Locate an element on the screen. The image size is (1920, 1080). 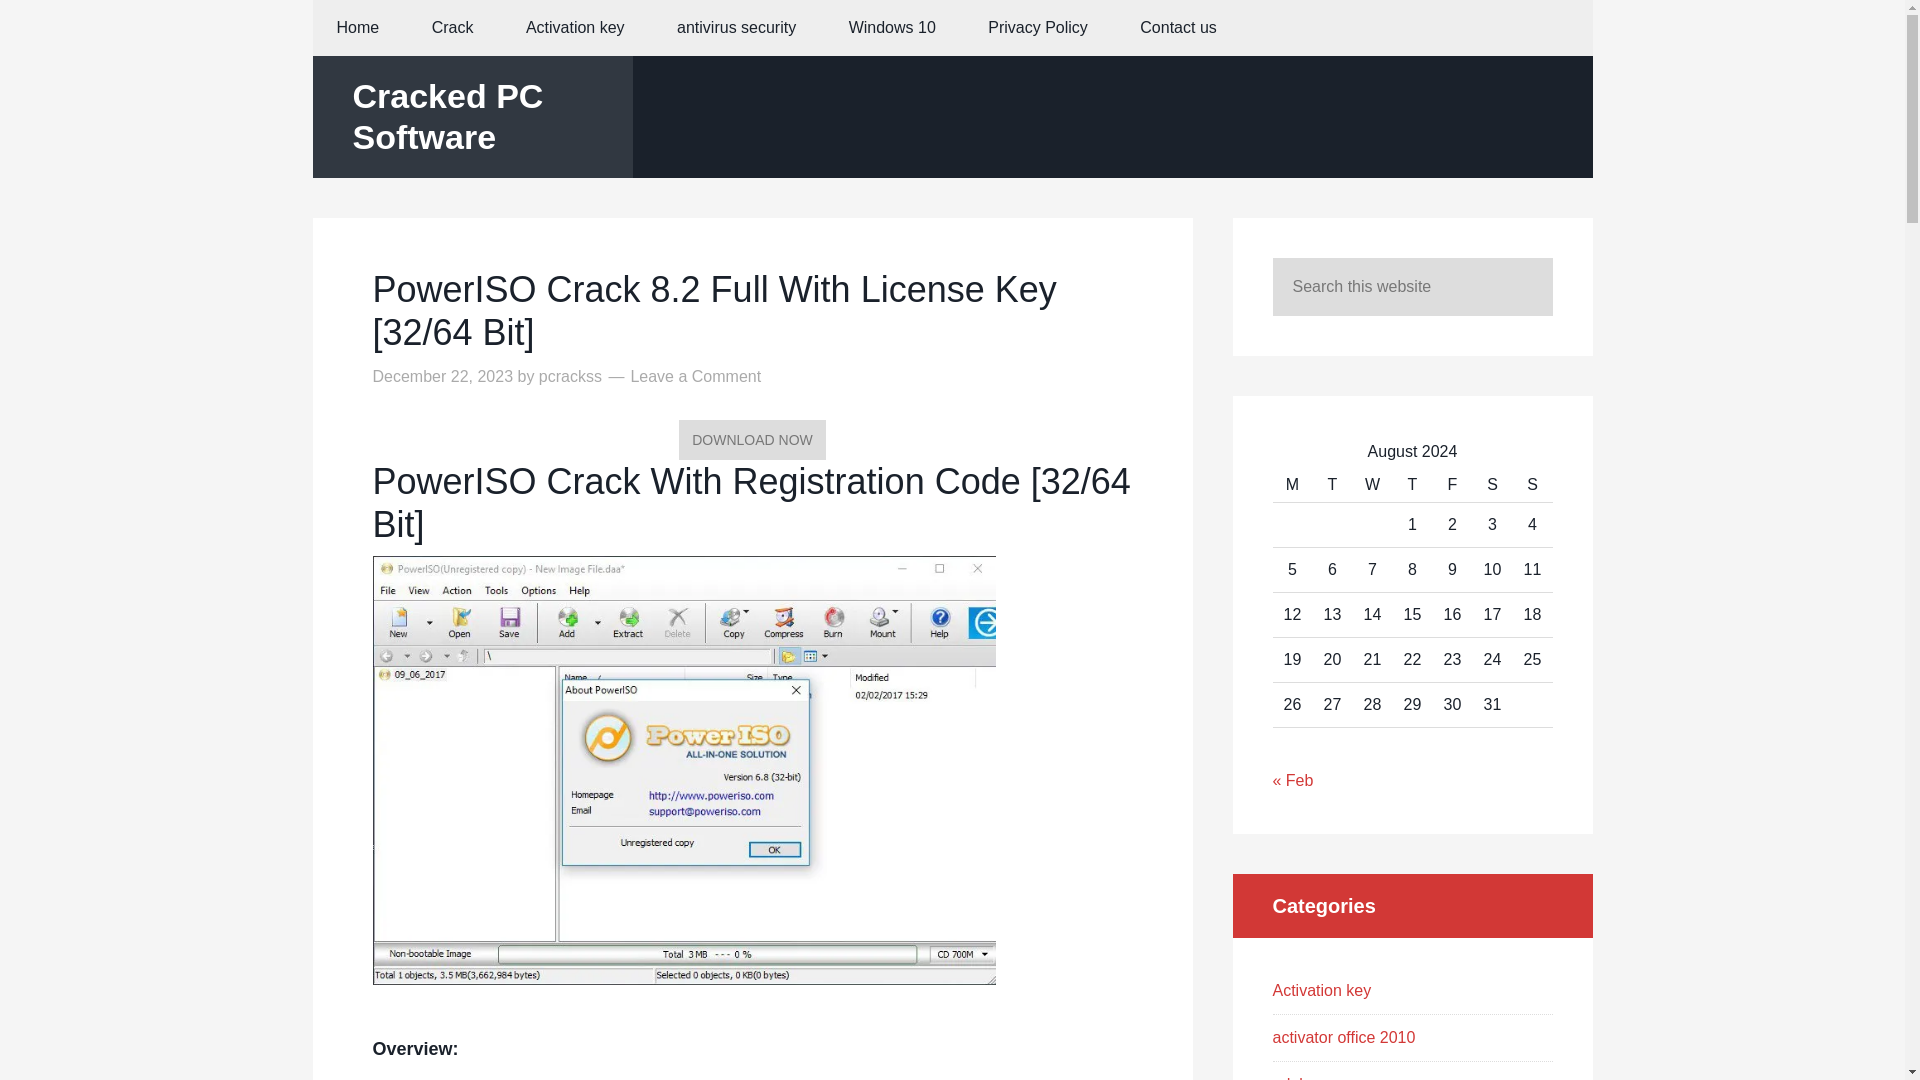
Windows 10 is located at coordinates (892, 28).